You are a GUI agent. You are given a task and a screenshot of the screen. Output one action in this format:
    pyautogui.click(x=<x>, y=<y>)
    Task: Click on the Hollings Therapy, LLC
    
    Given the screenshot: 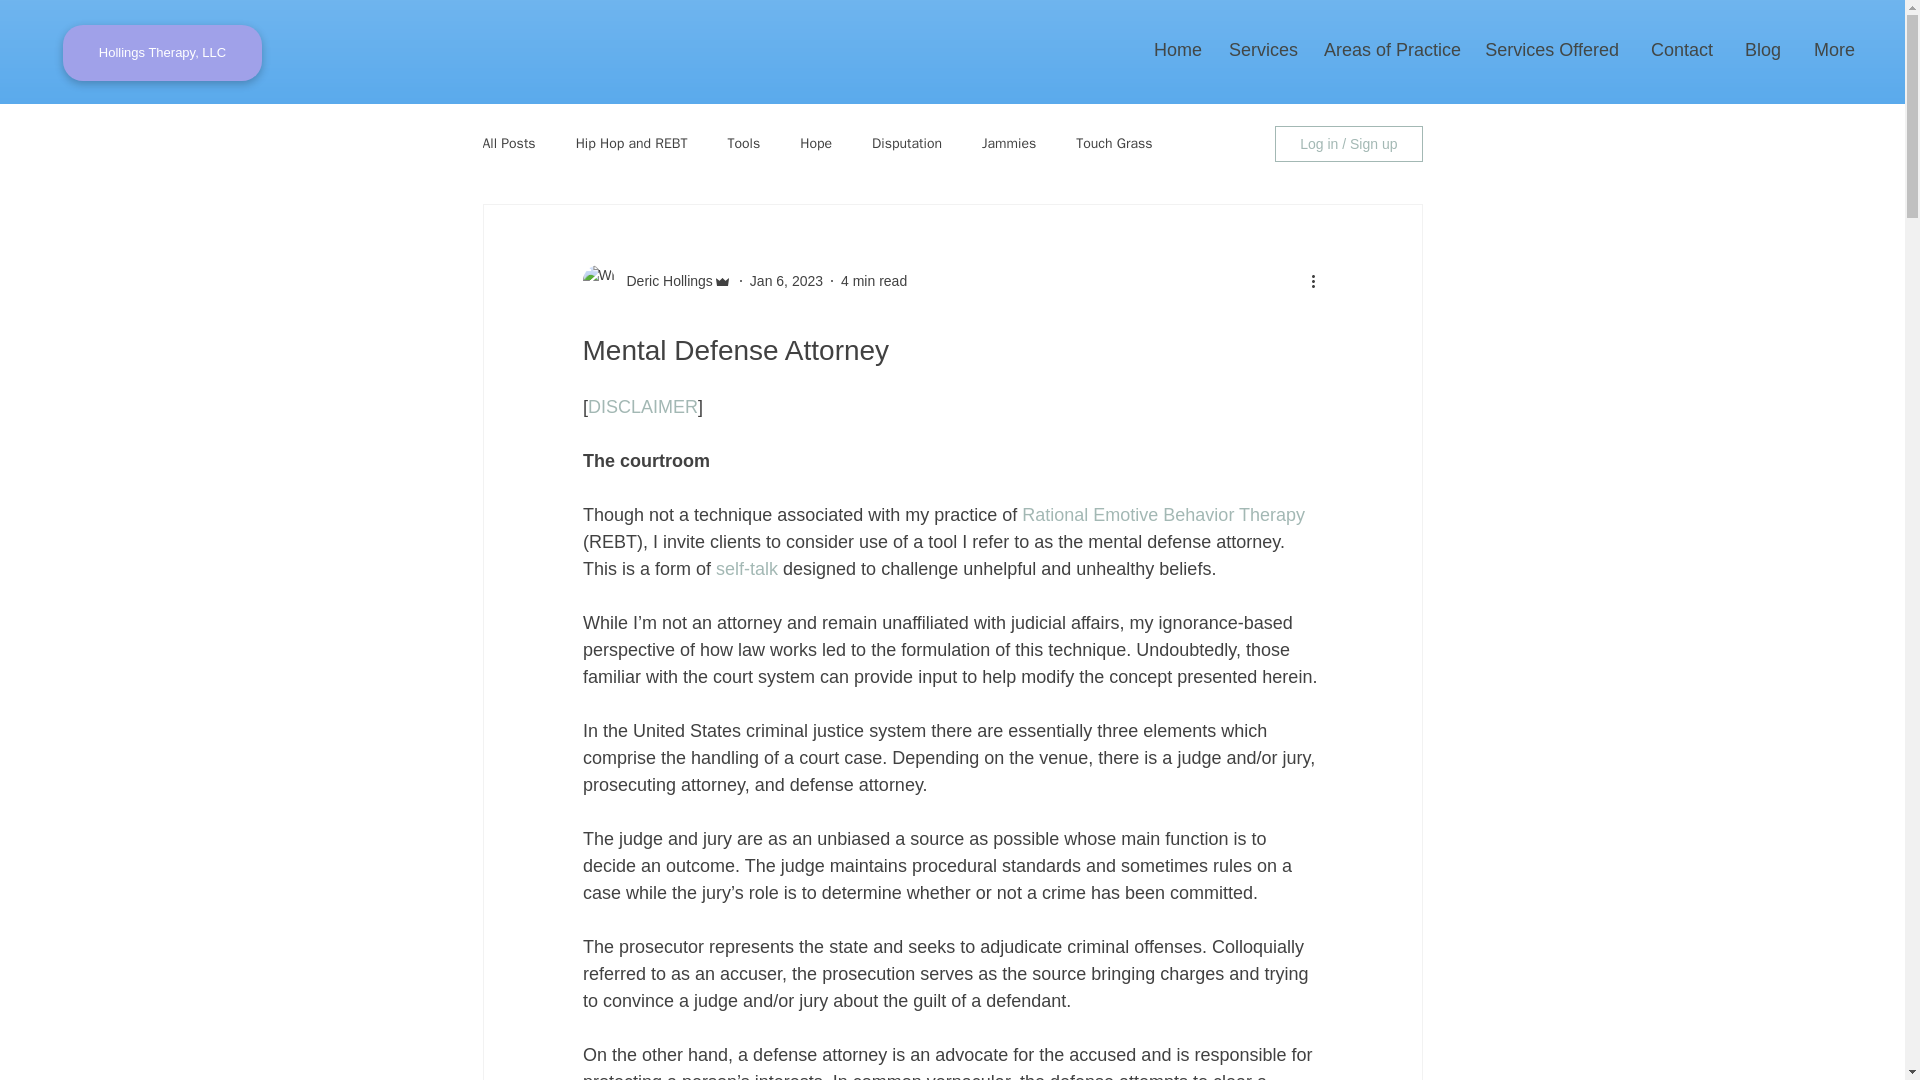 What is the action you would take?
    pyautogui.click(x=162, y=52)
    